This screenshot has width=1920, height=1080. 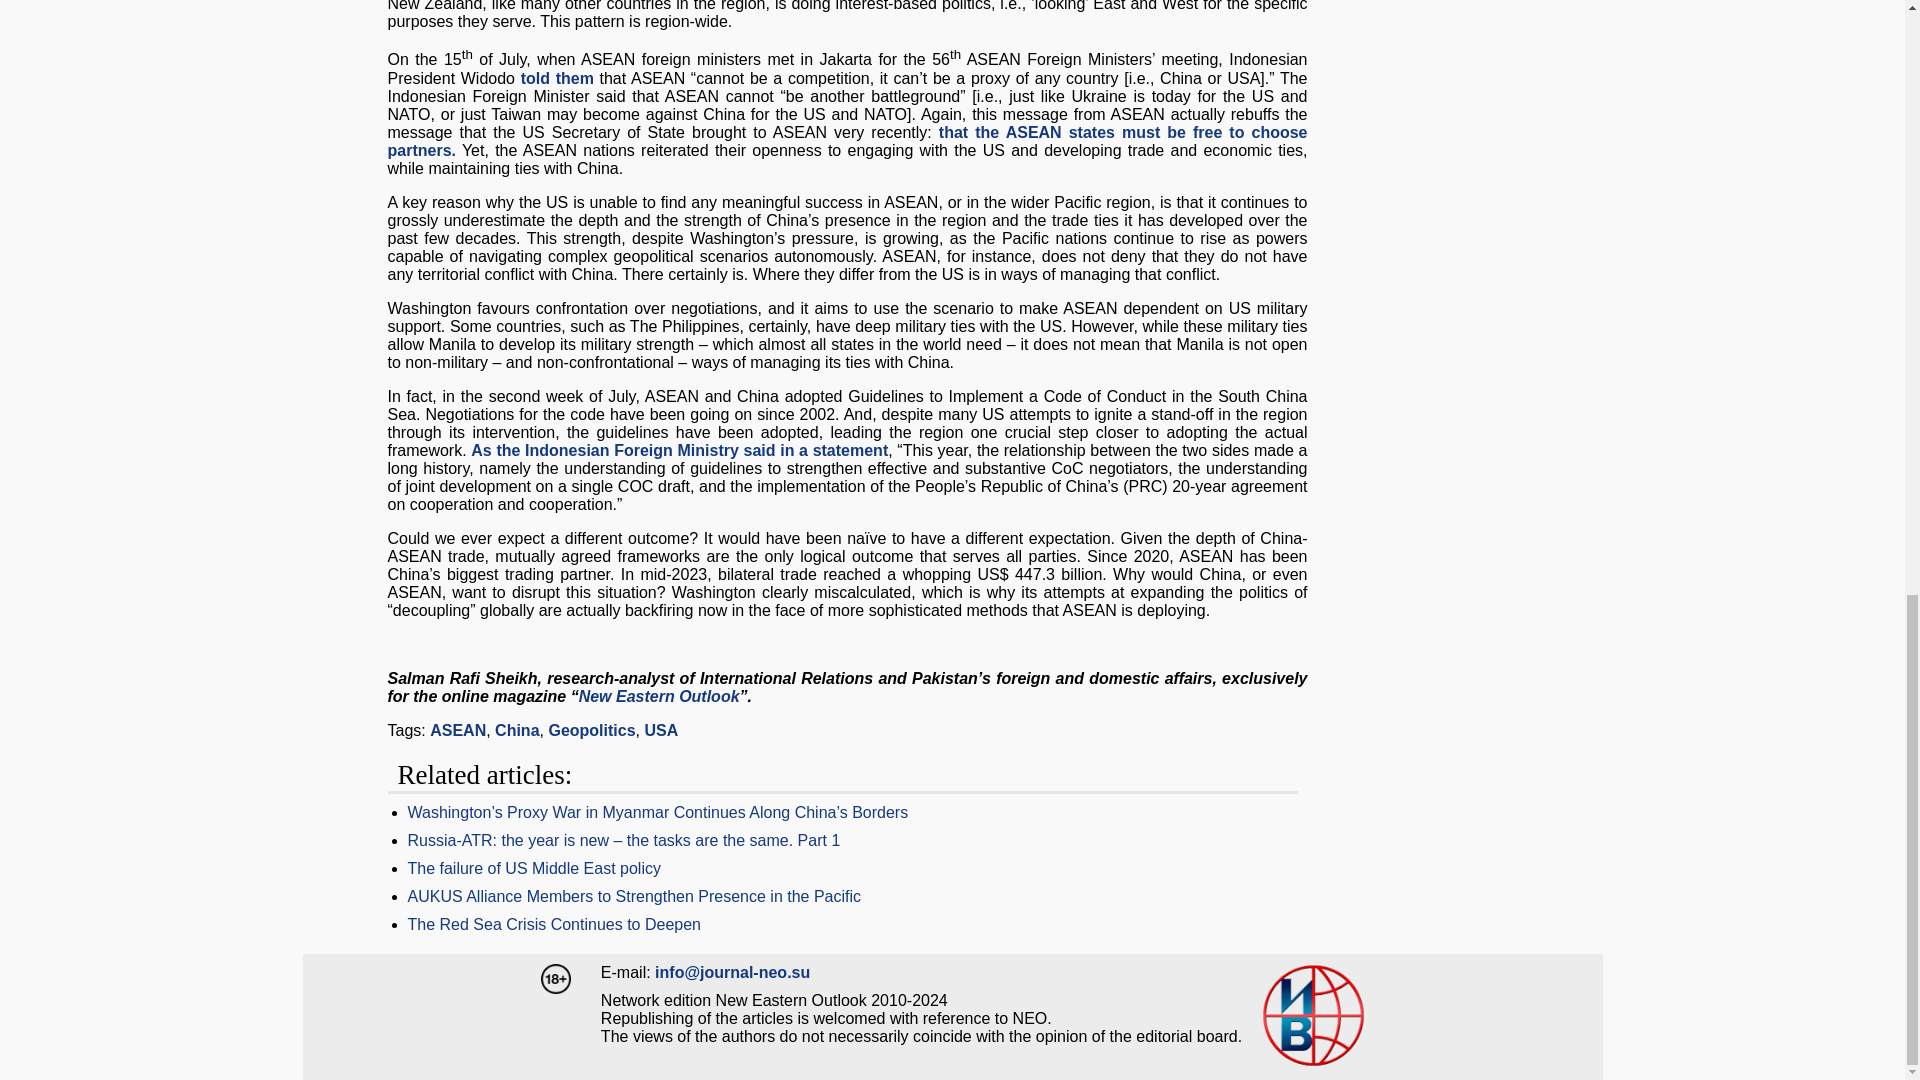 What do you see at coordinates (678, 450) in the screenshot?
I see `As the Indonesian Foreign Ministry said in a statement` at bounding box center [678, 450].